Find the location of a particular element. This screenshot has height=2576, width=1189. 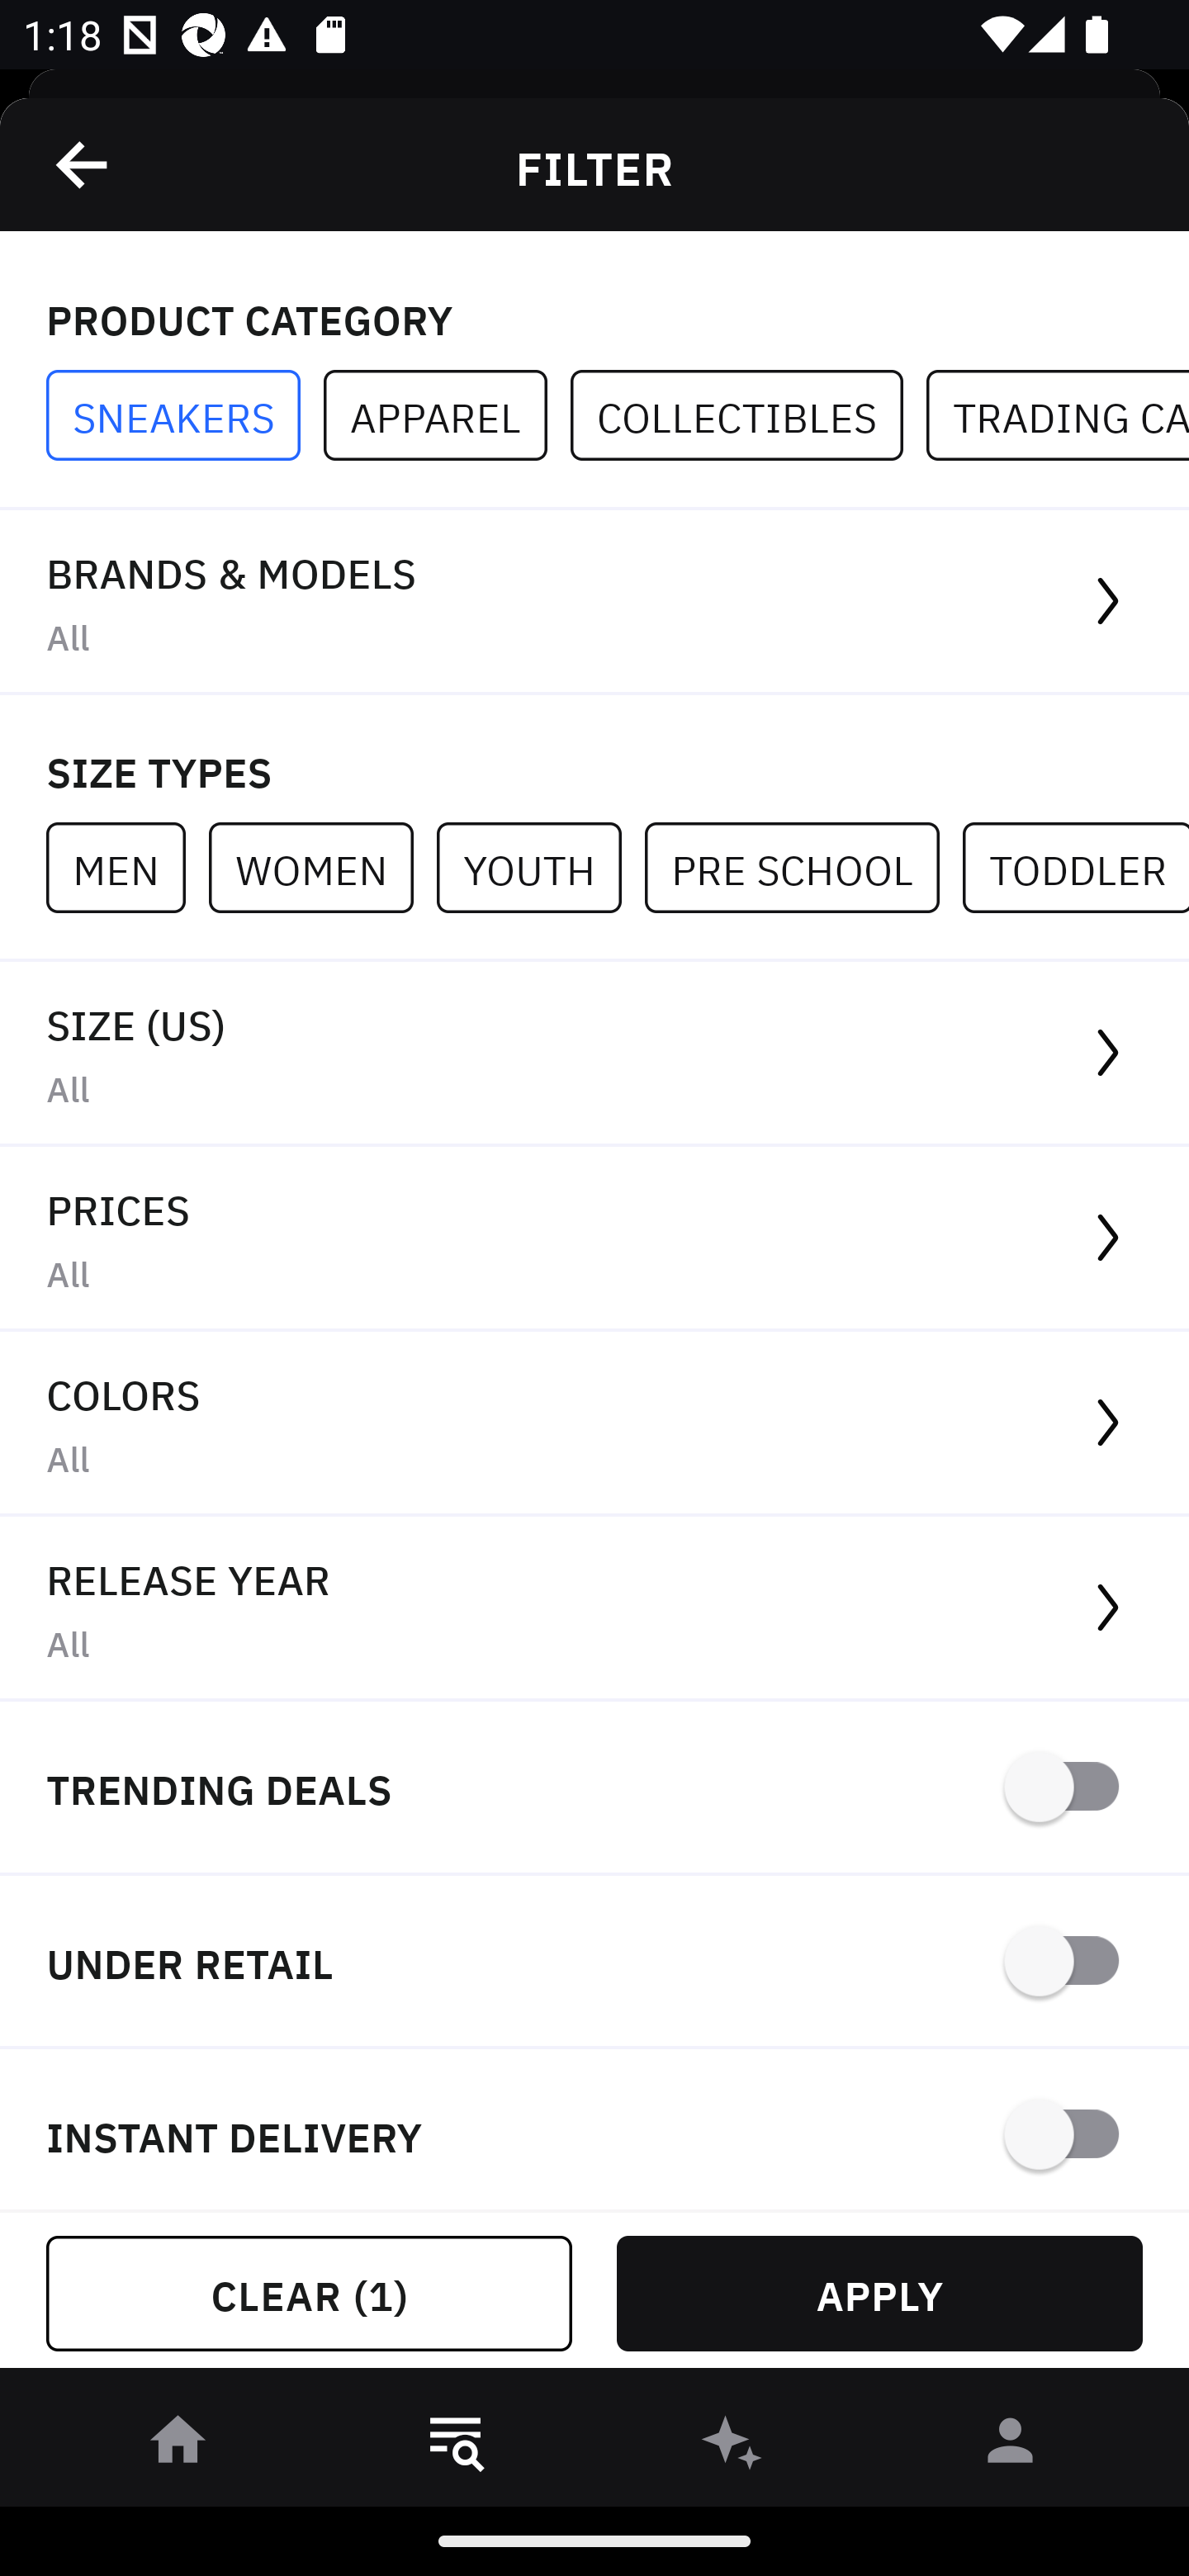

COLLECTIBLES is located at coordinates (748, 416).